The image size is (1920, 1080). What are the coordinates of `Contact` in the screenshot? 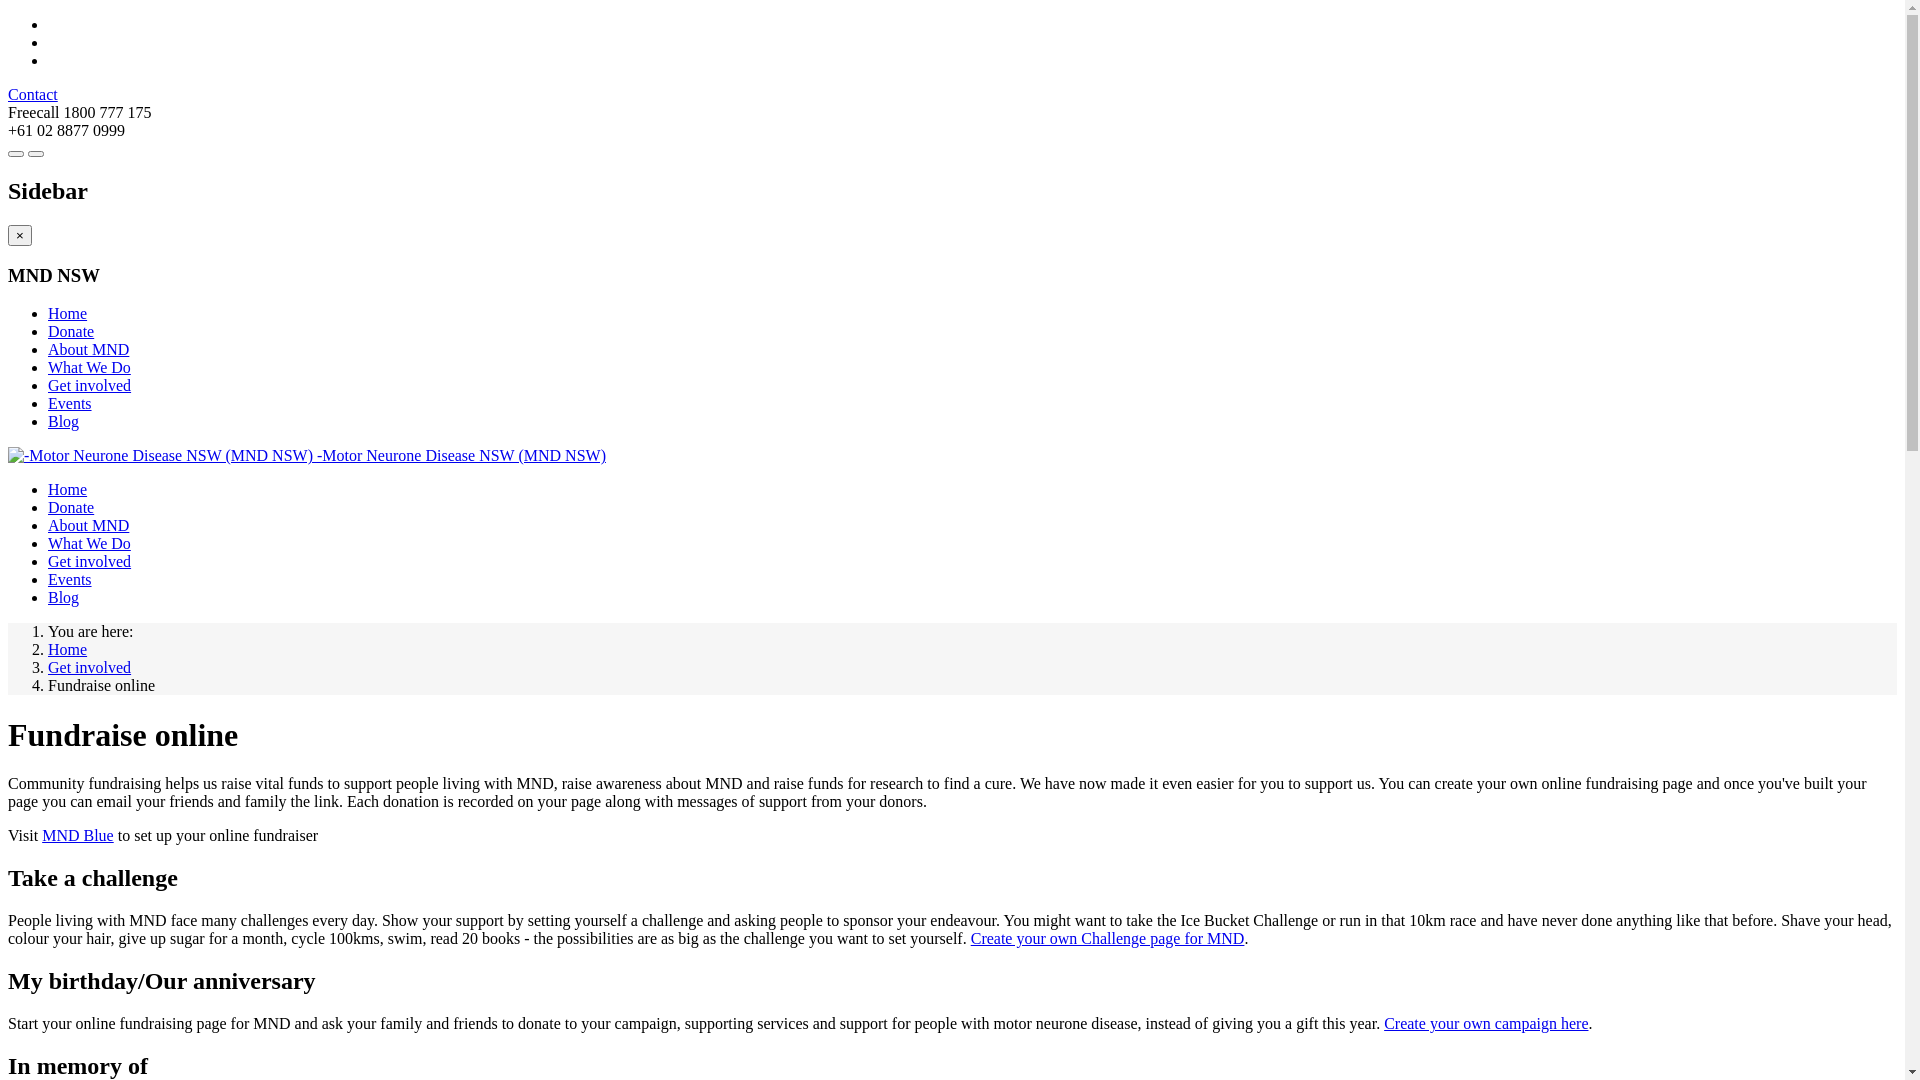 It's located at (33, 94).